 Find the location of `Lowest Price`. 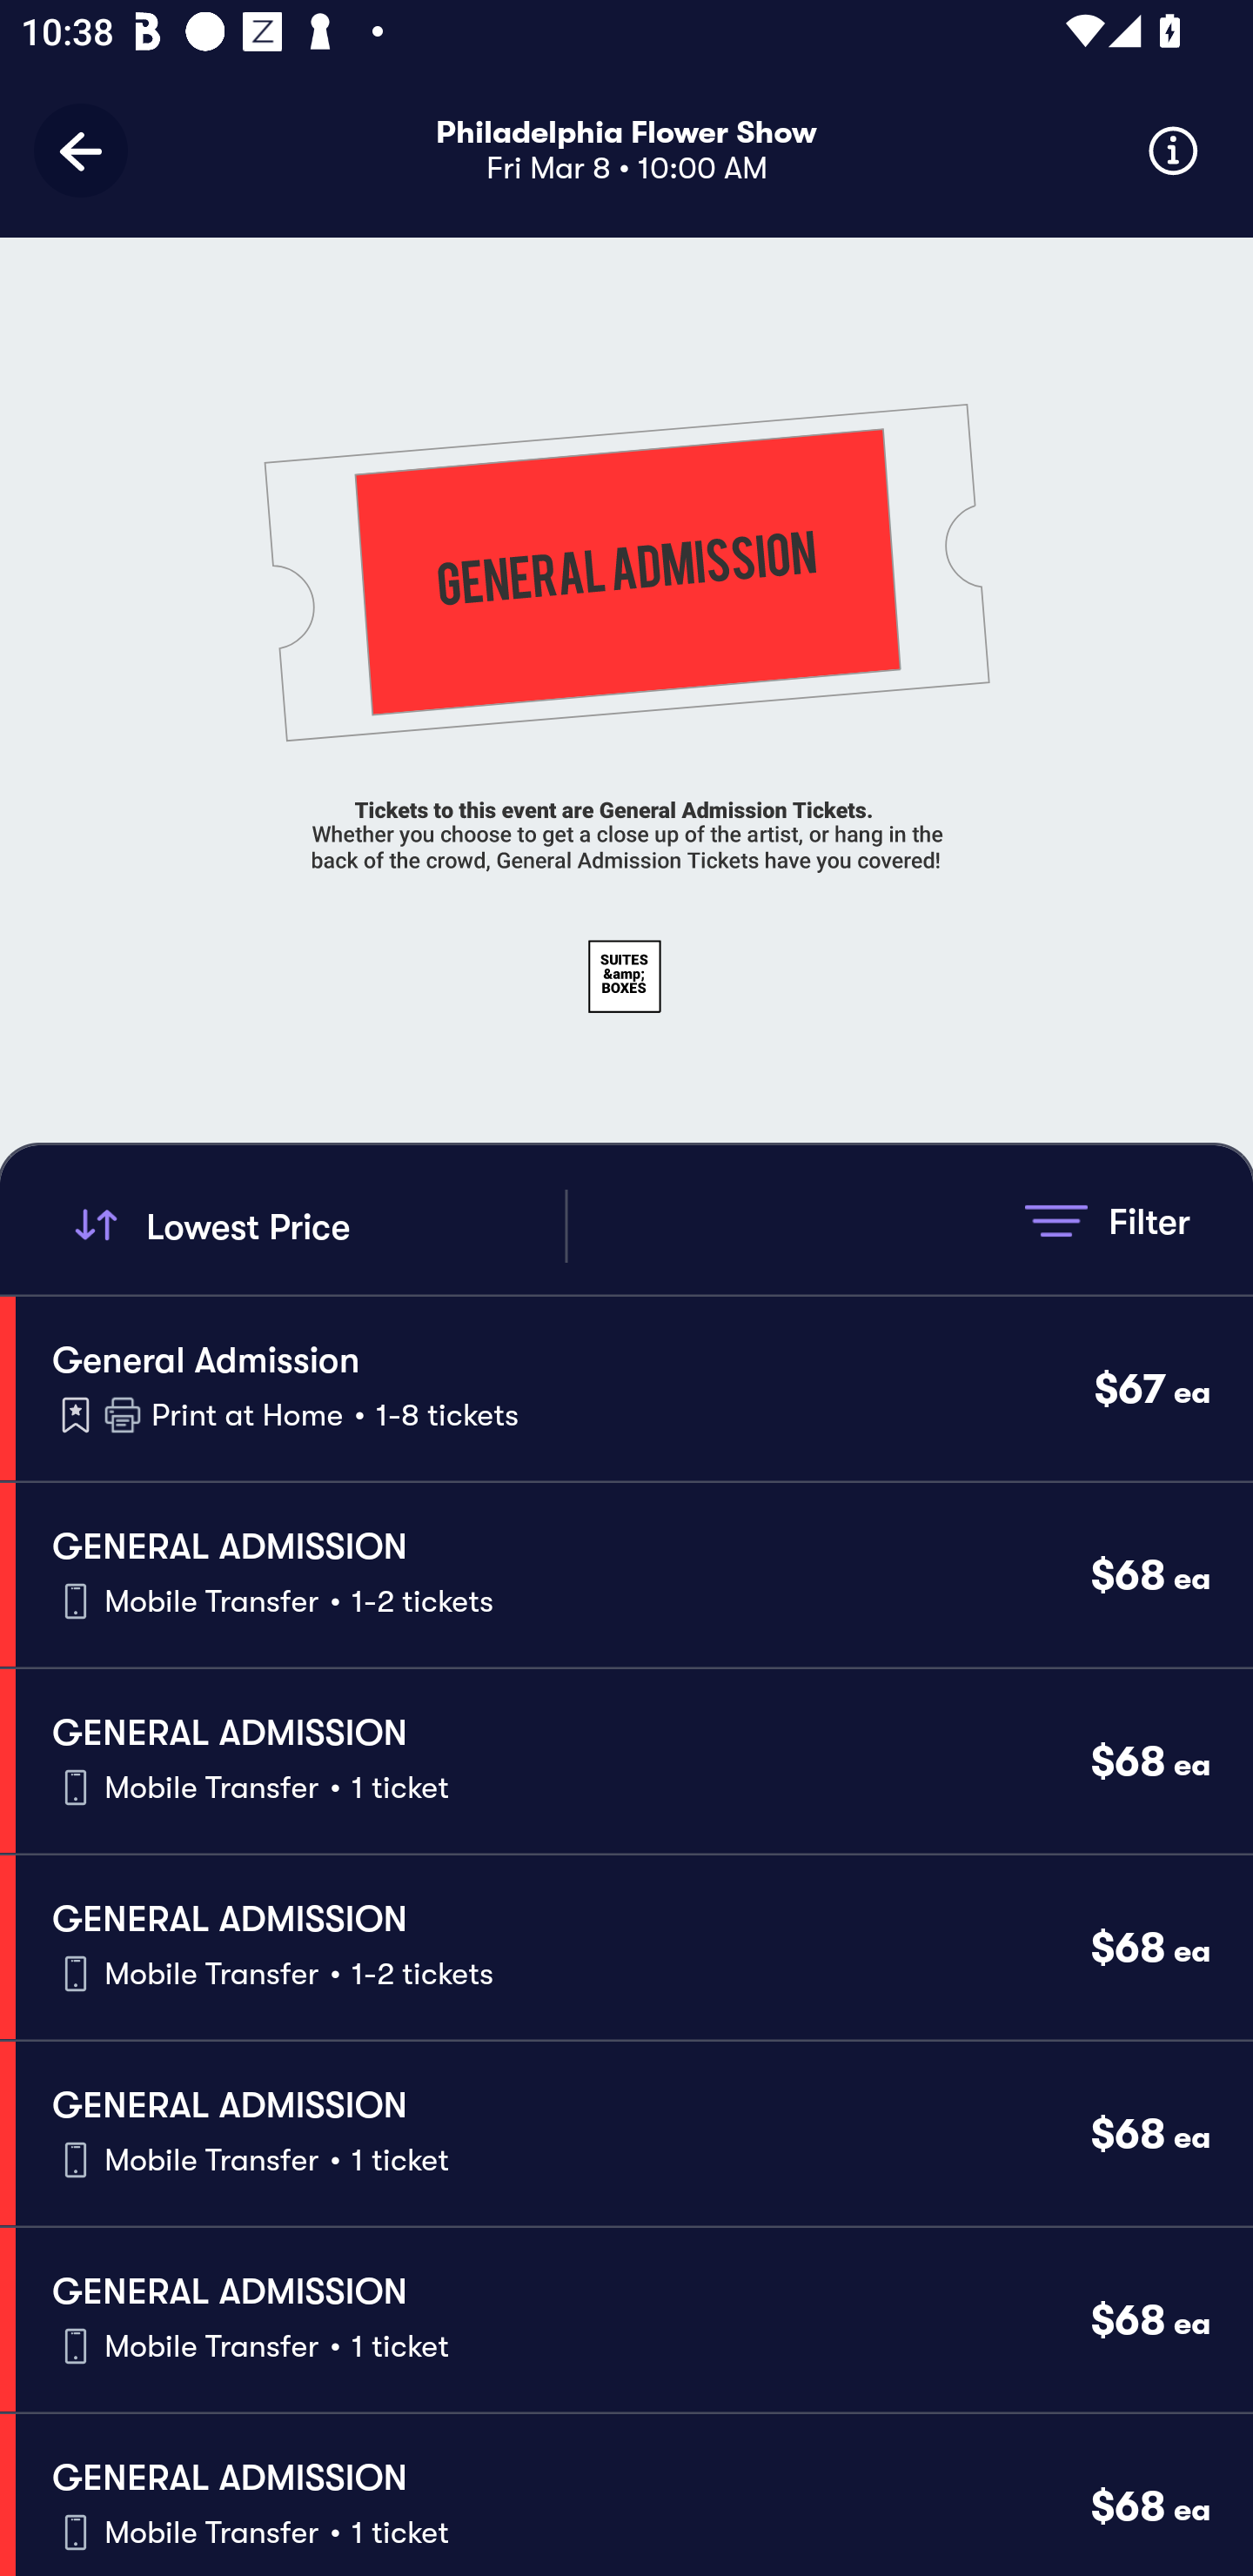

Lowest Price is located at coordinates (315, 1225).